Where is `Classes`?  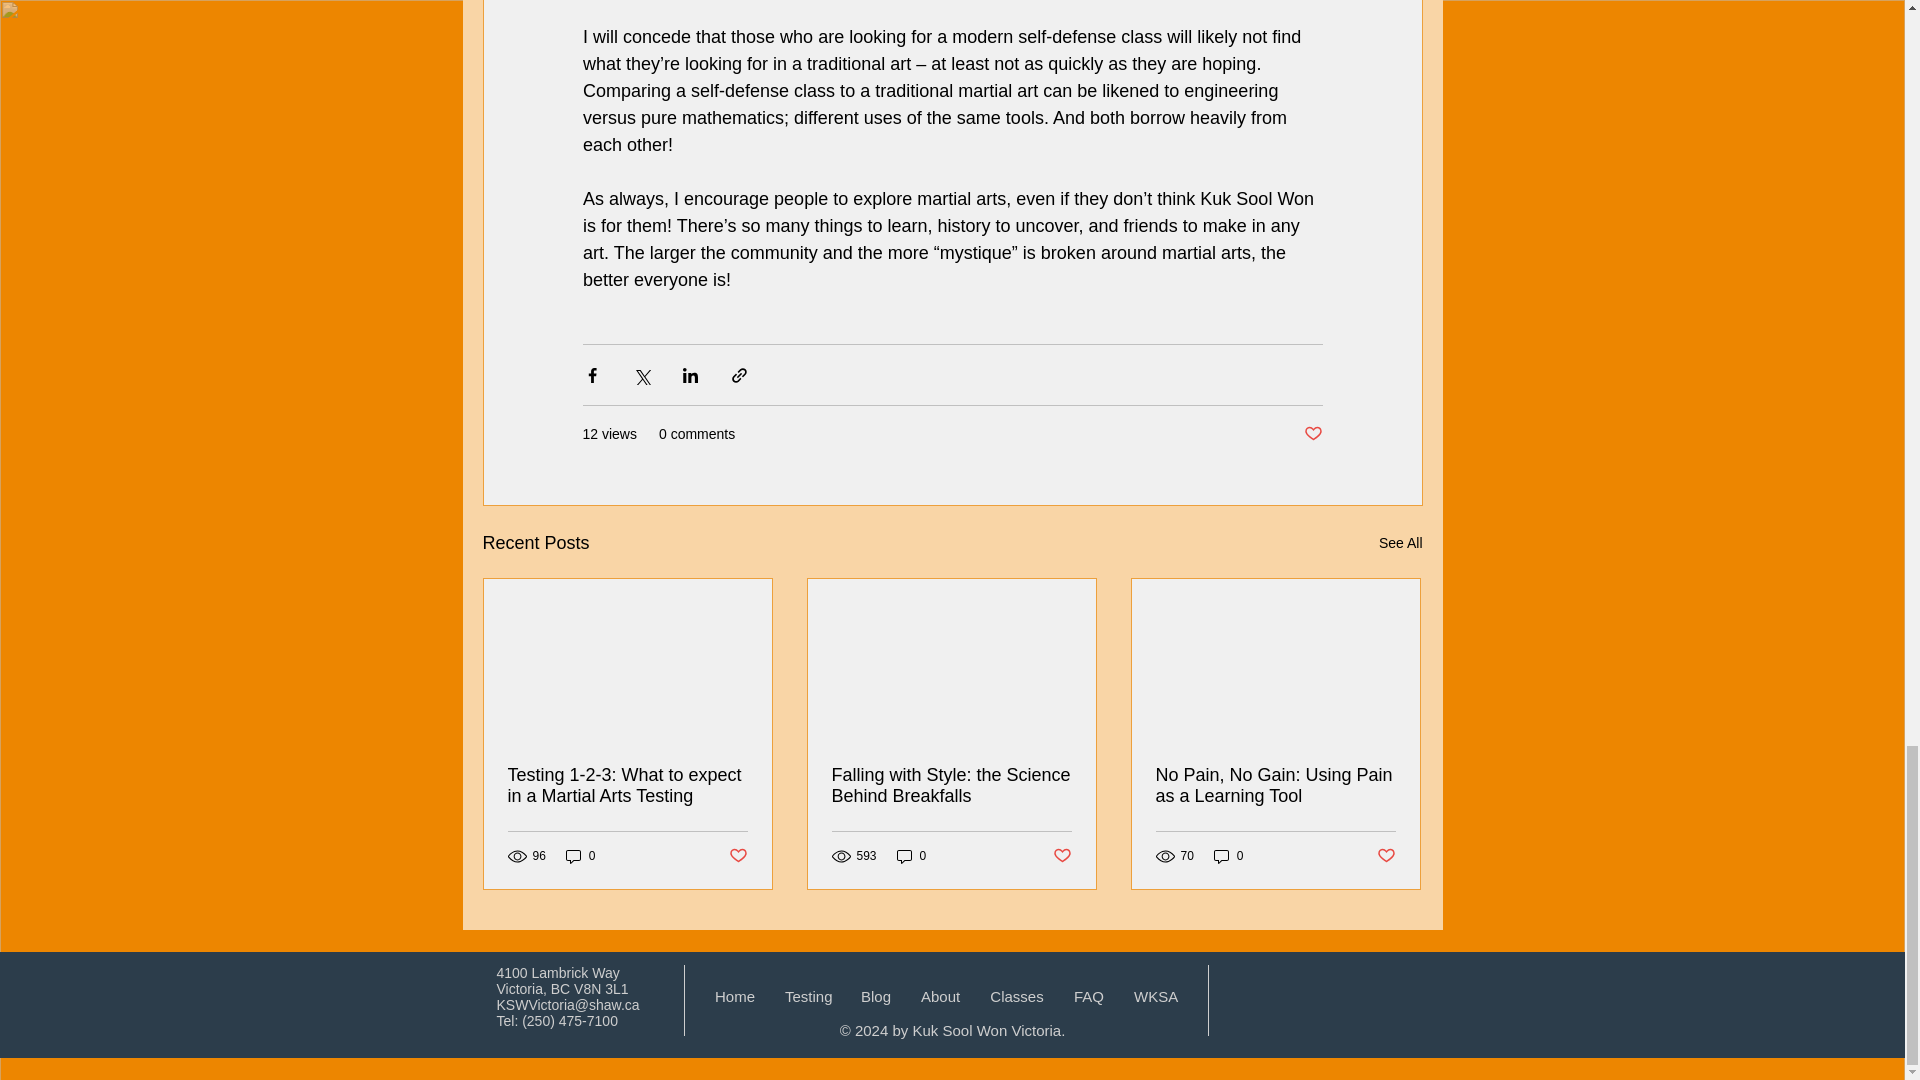 Classes is located at coordinates (1017, 996).